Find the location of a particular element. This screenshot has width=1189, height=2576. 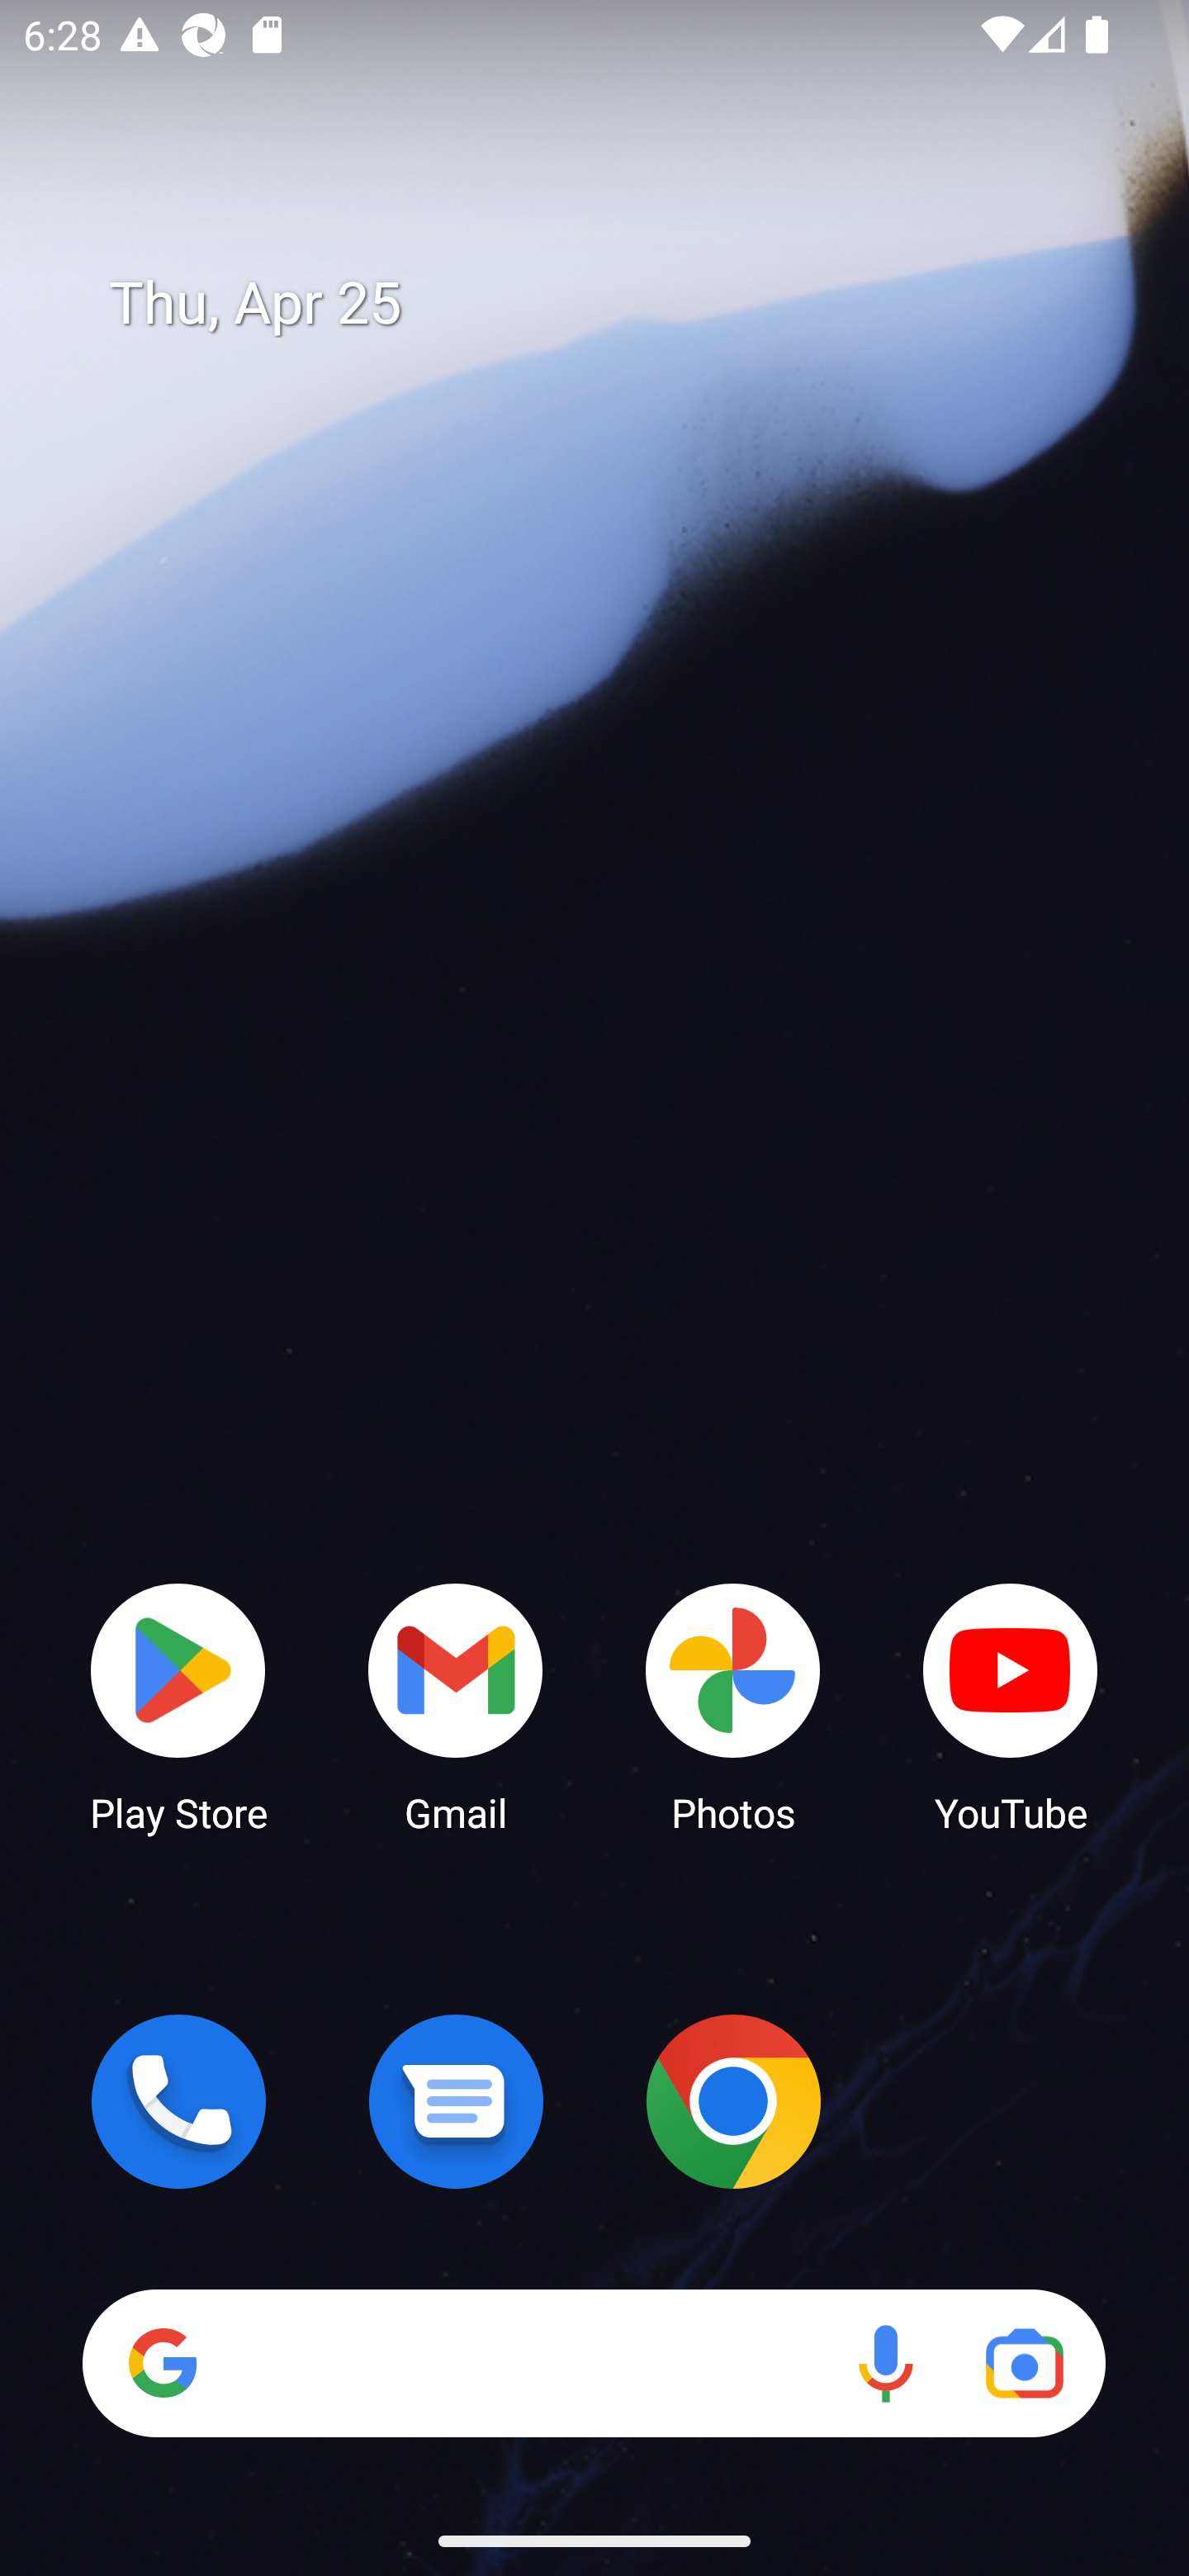

Phone is located at coordinates (178, 2101).